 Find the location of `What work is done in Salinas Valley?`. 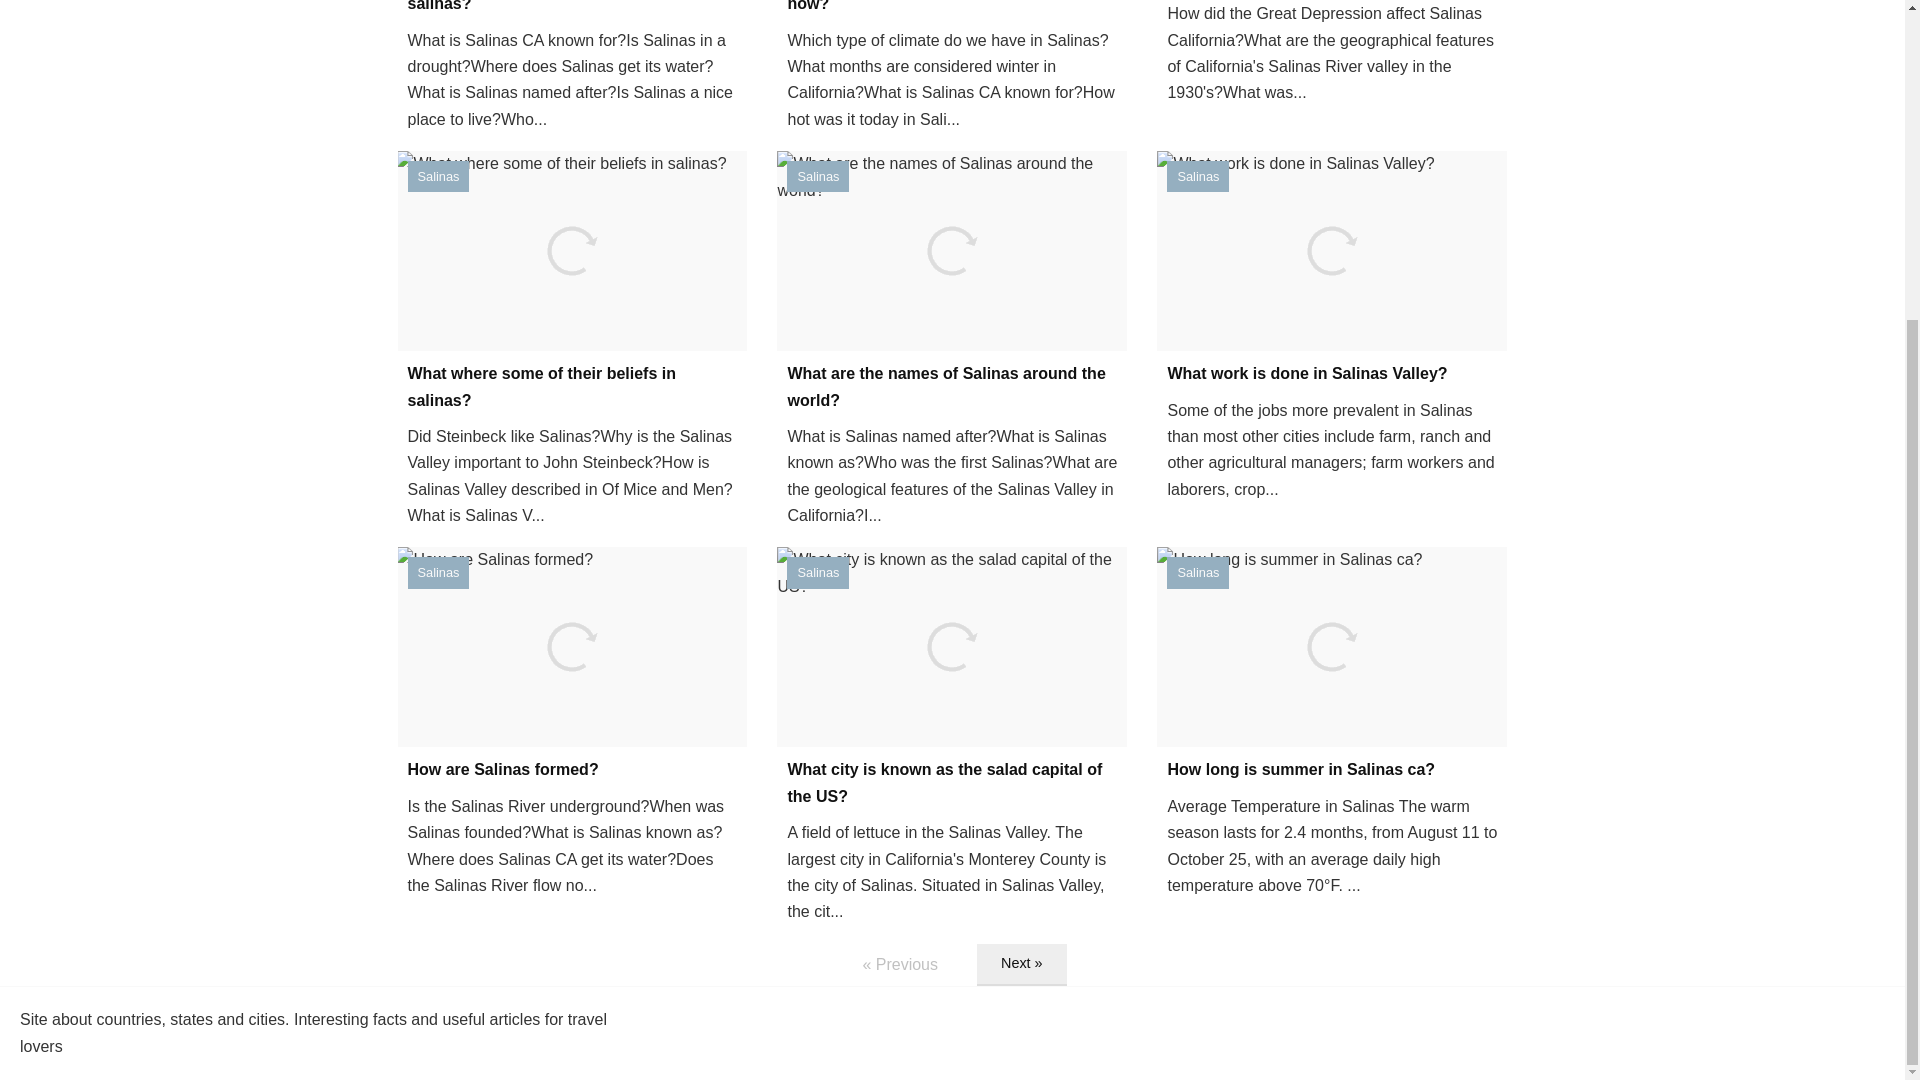

What work is done in Salinas Valley? is located at coordinates (1332, 373).